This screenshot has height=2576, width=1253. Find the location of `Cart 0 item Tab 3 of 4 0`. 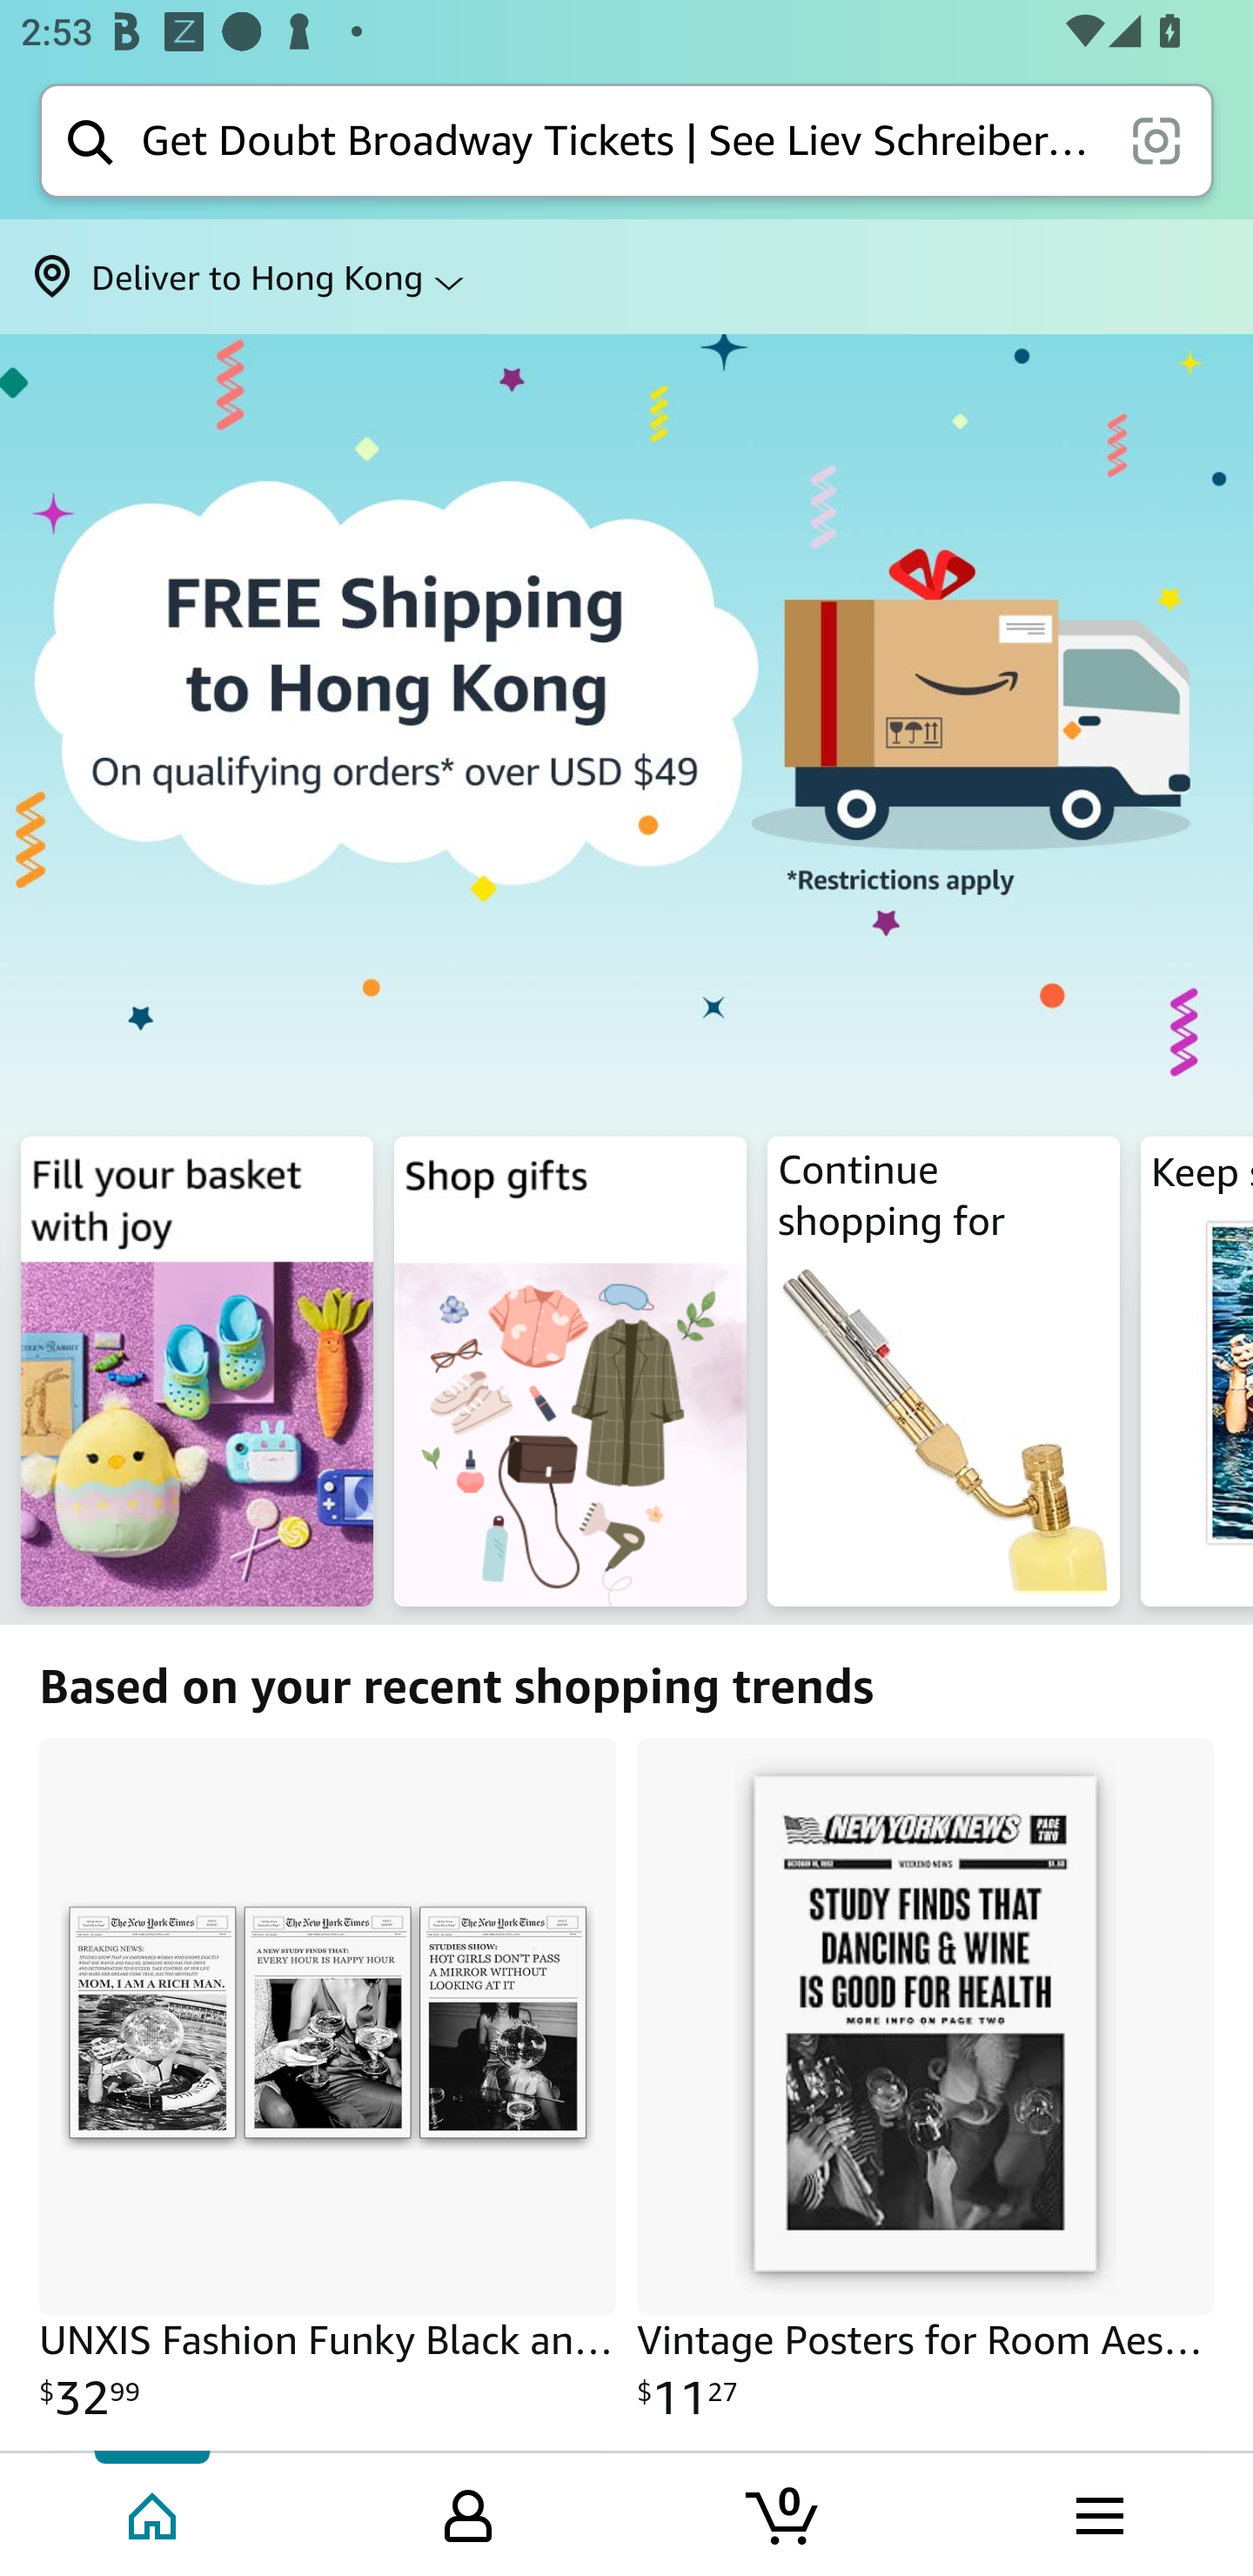

Cart 0 item Tab 3 of 4 0 is located at coordinates (784, 2512).